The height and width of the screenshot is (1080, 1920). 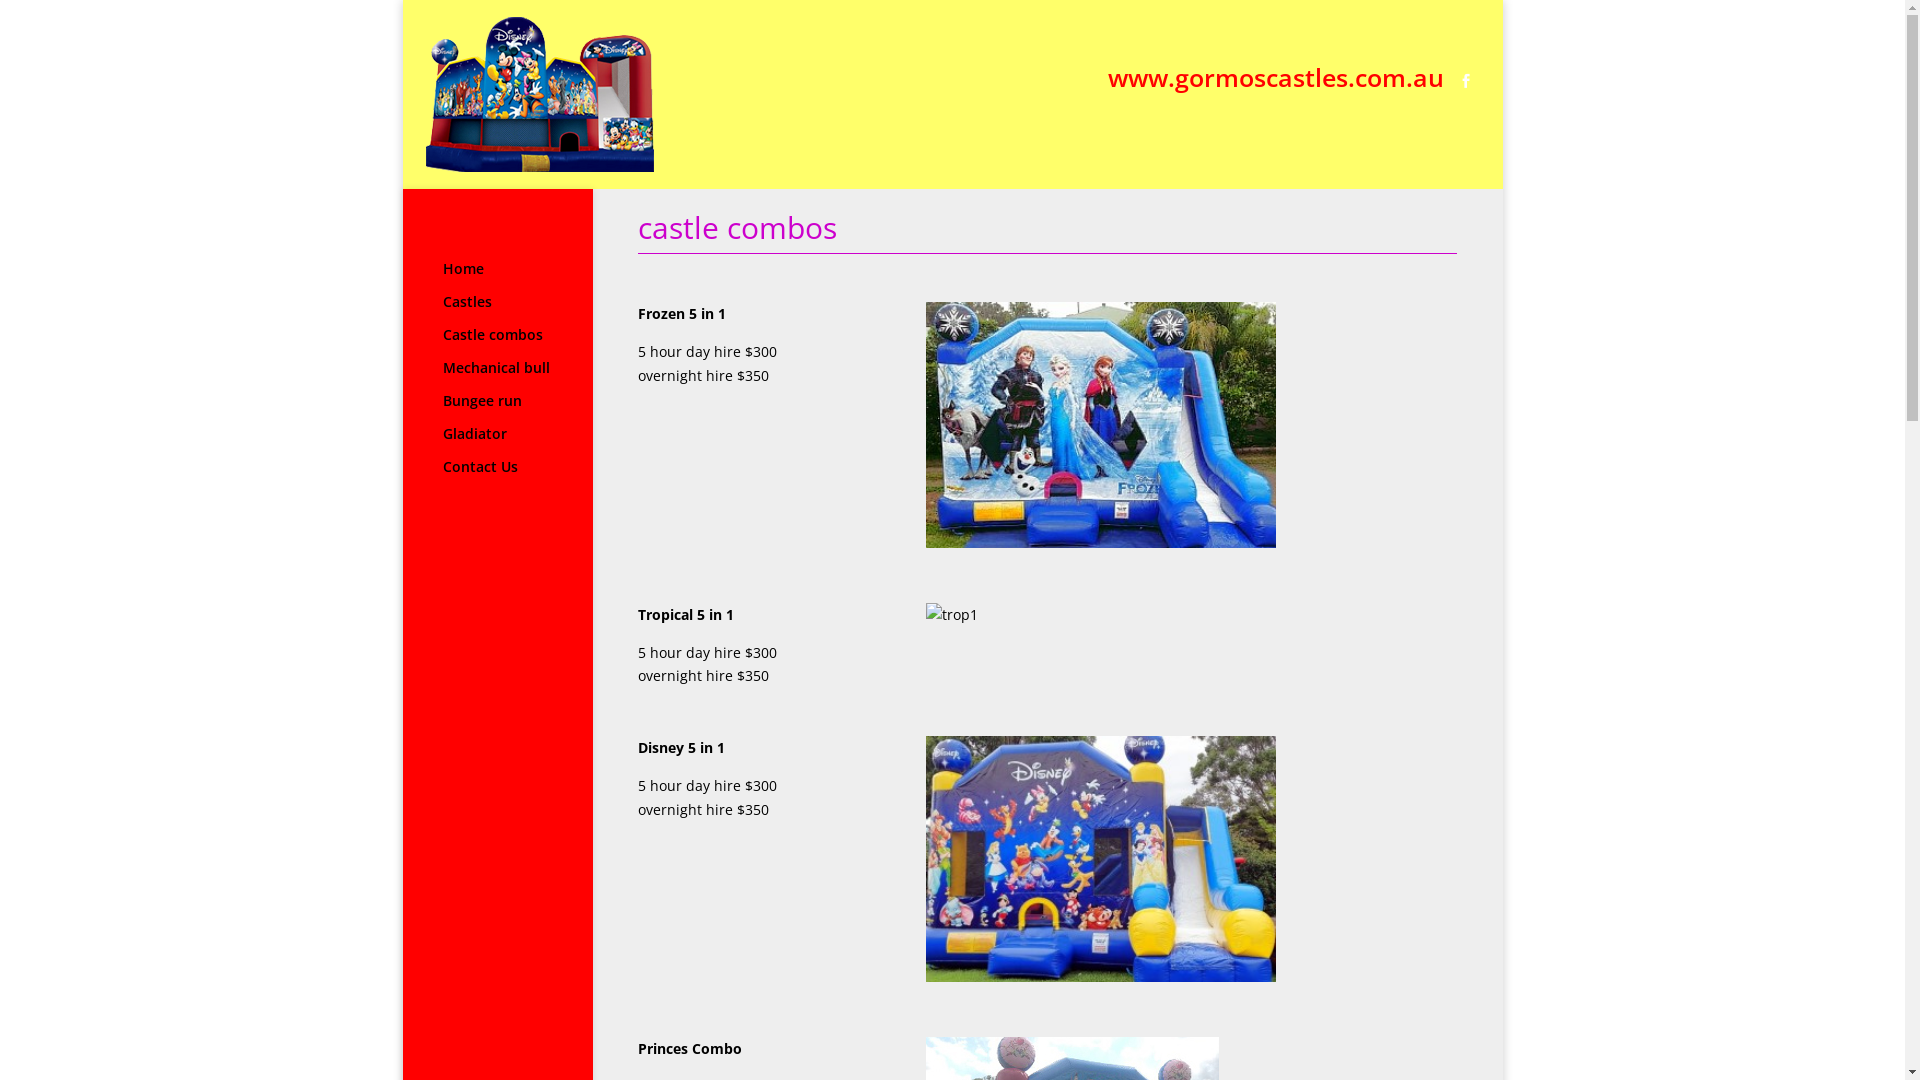 I want to click on Home, so click(x=530, y=278).